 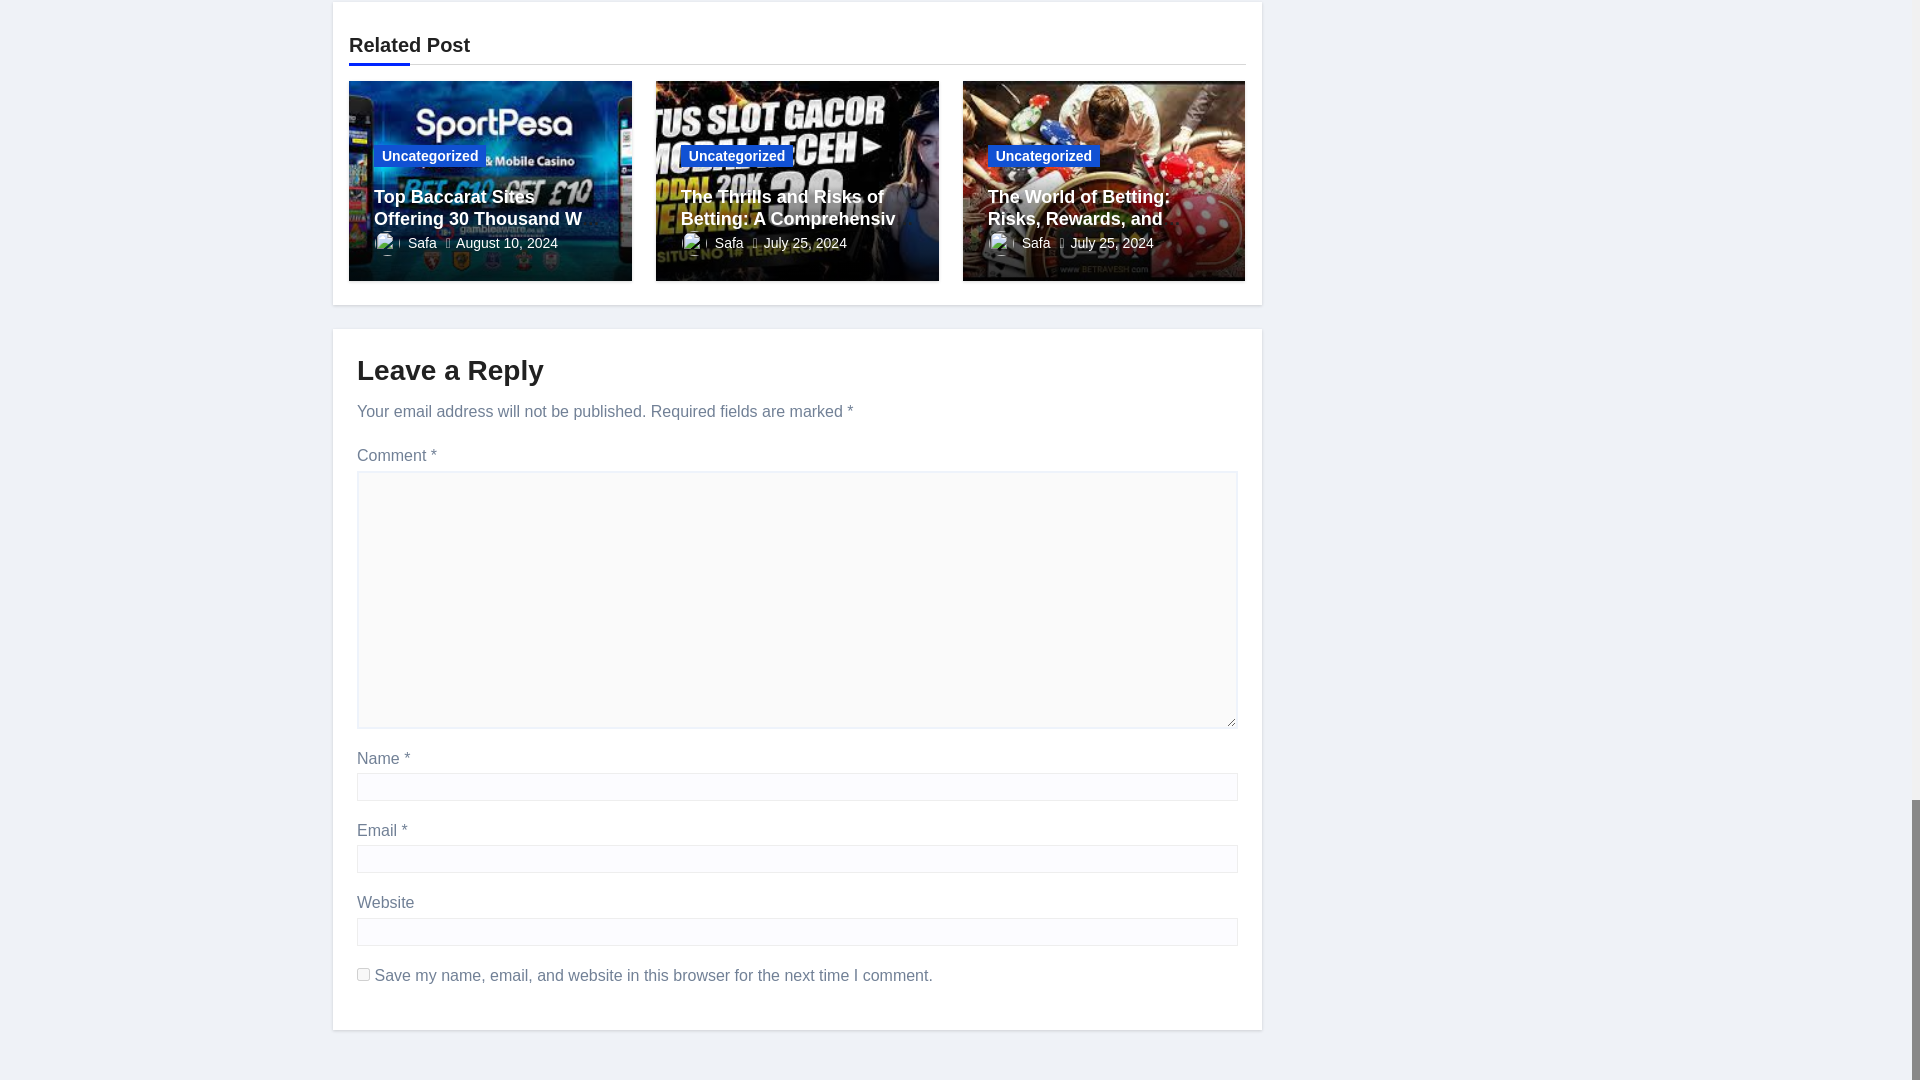 I want to click on Safa, so click(x=406, y=242).